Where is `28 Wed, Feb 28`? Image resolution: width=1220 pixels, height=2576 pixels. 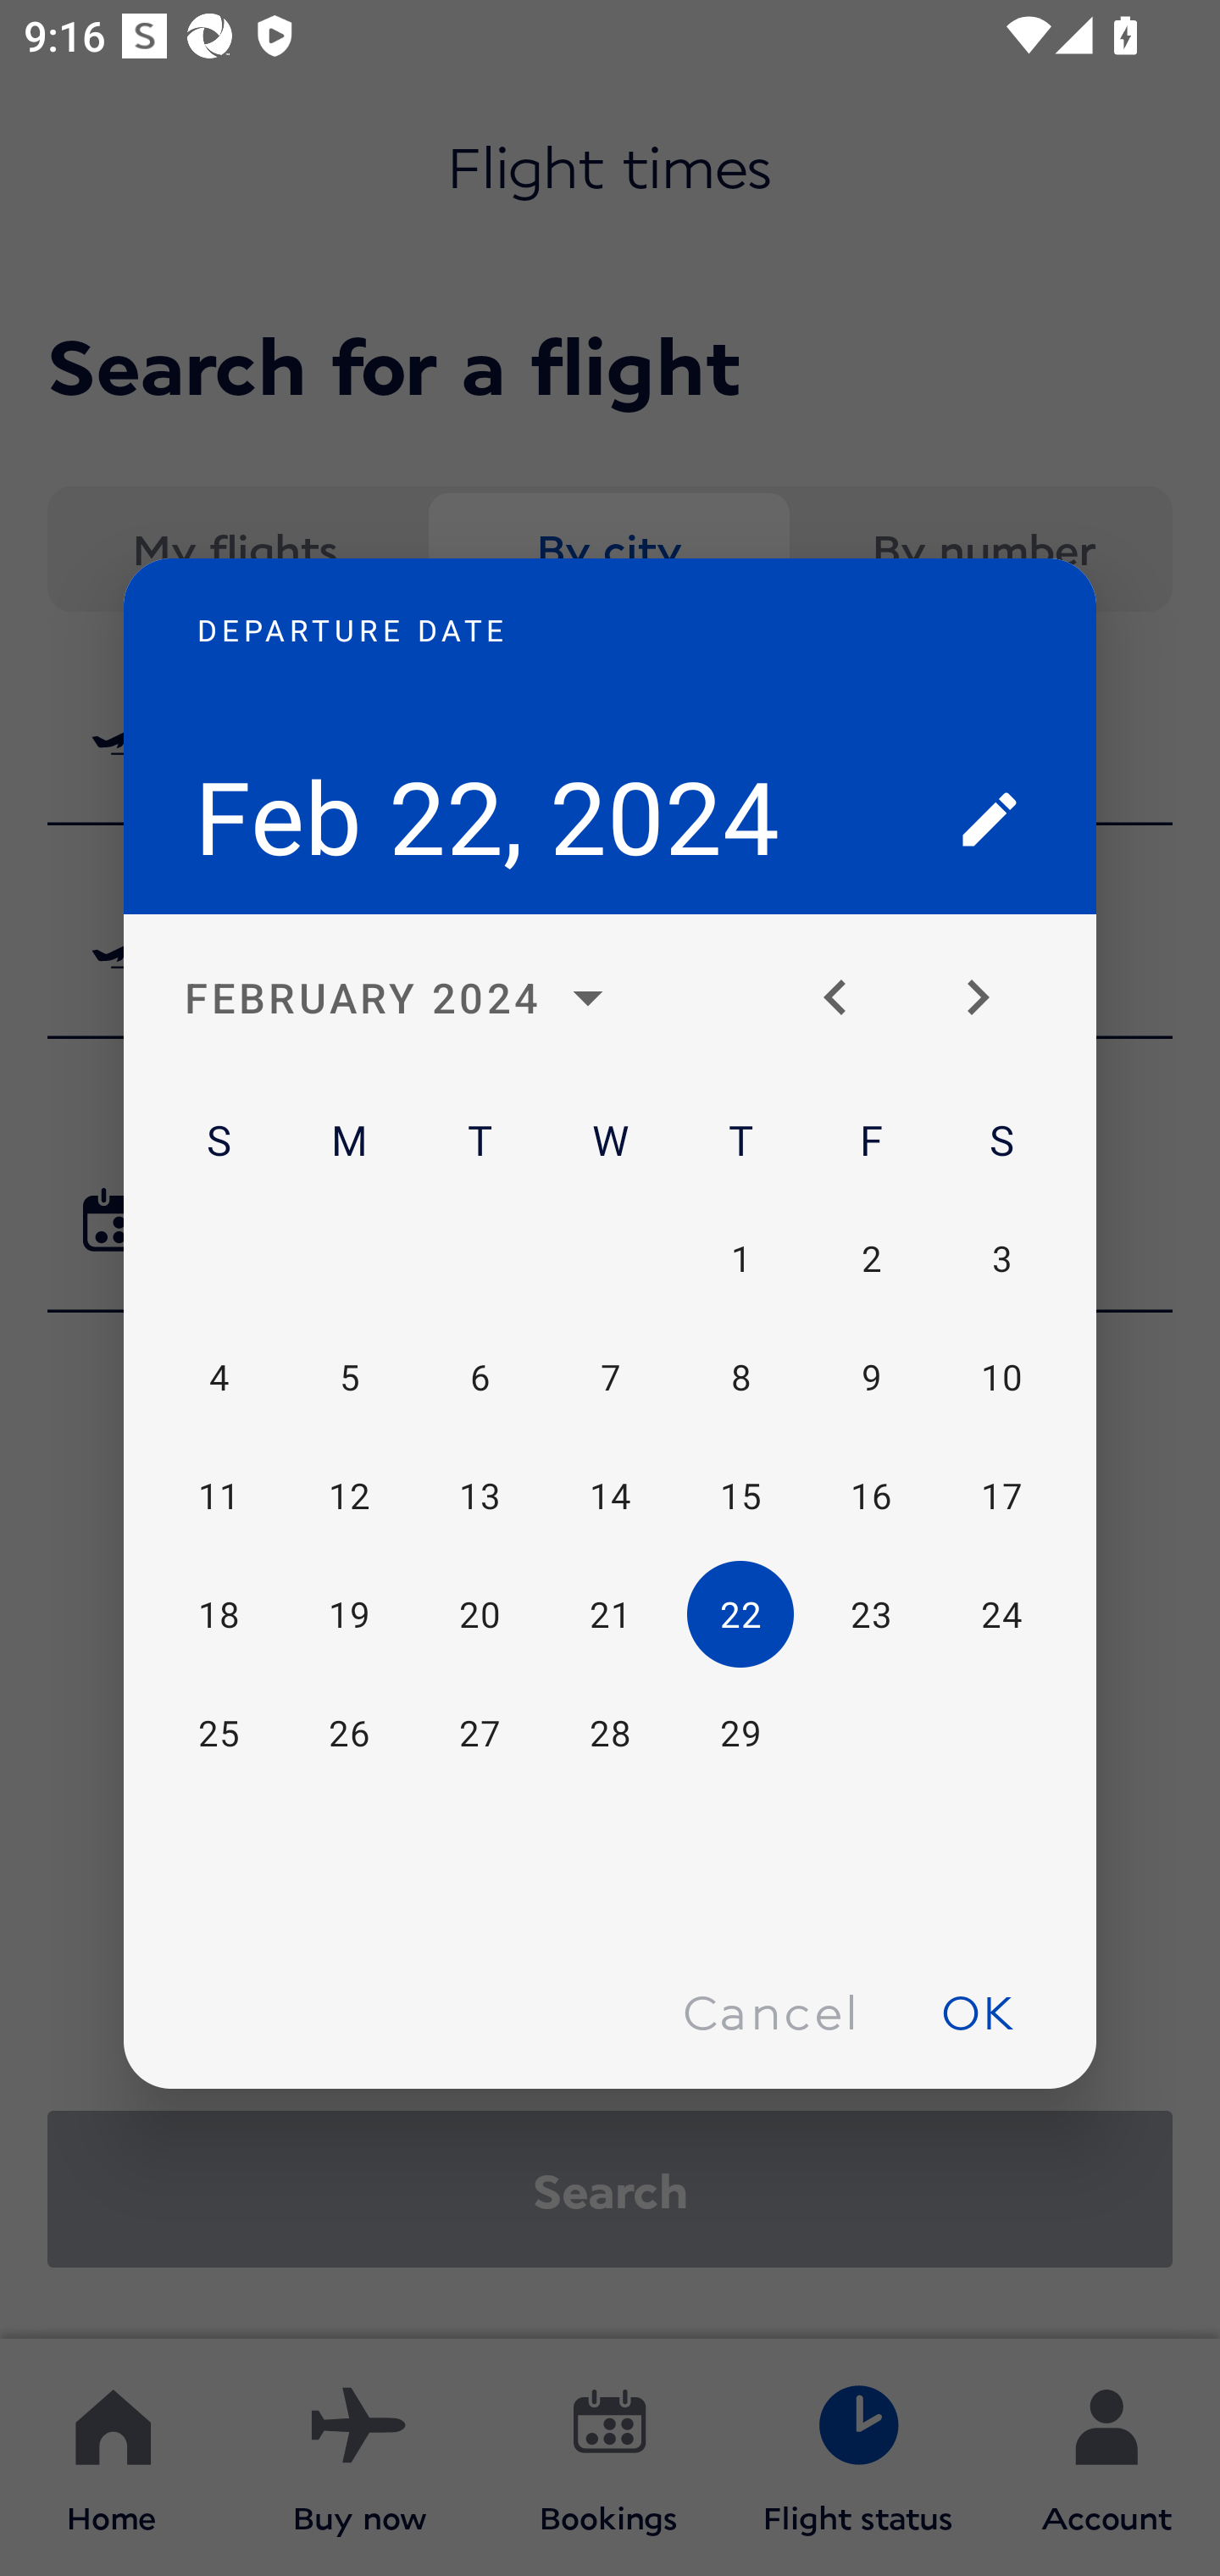 28 Wed, Feb 28 is located at coordinates (610, 1734).